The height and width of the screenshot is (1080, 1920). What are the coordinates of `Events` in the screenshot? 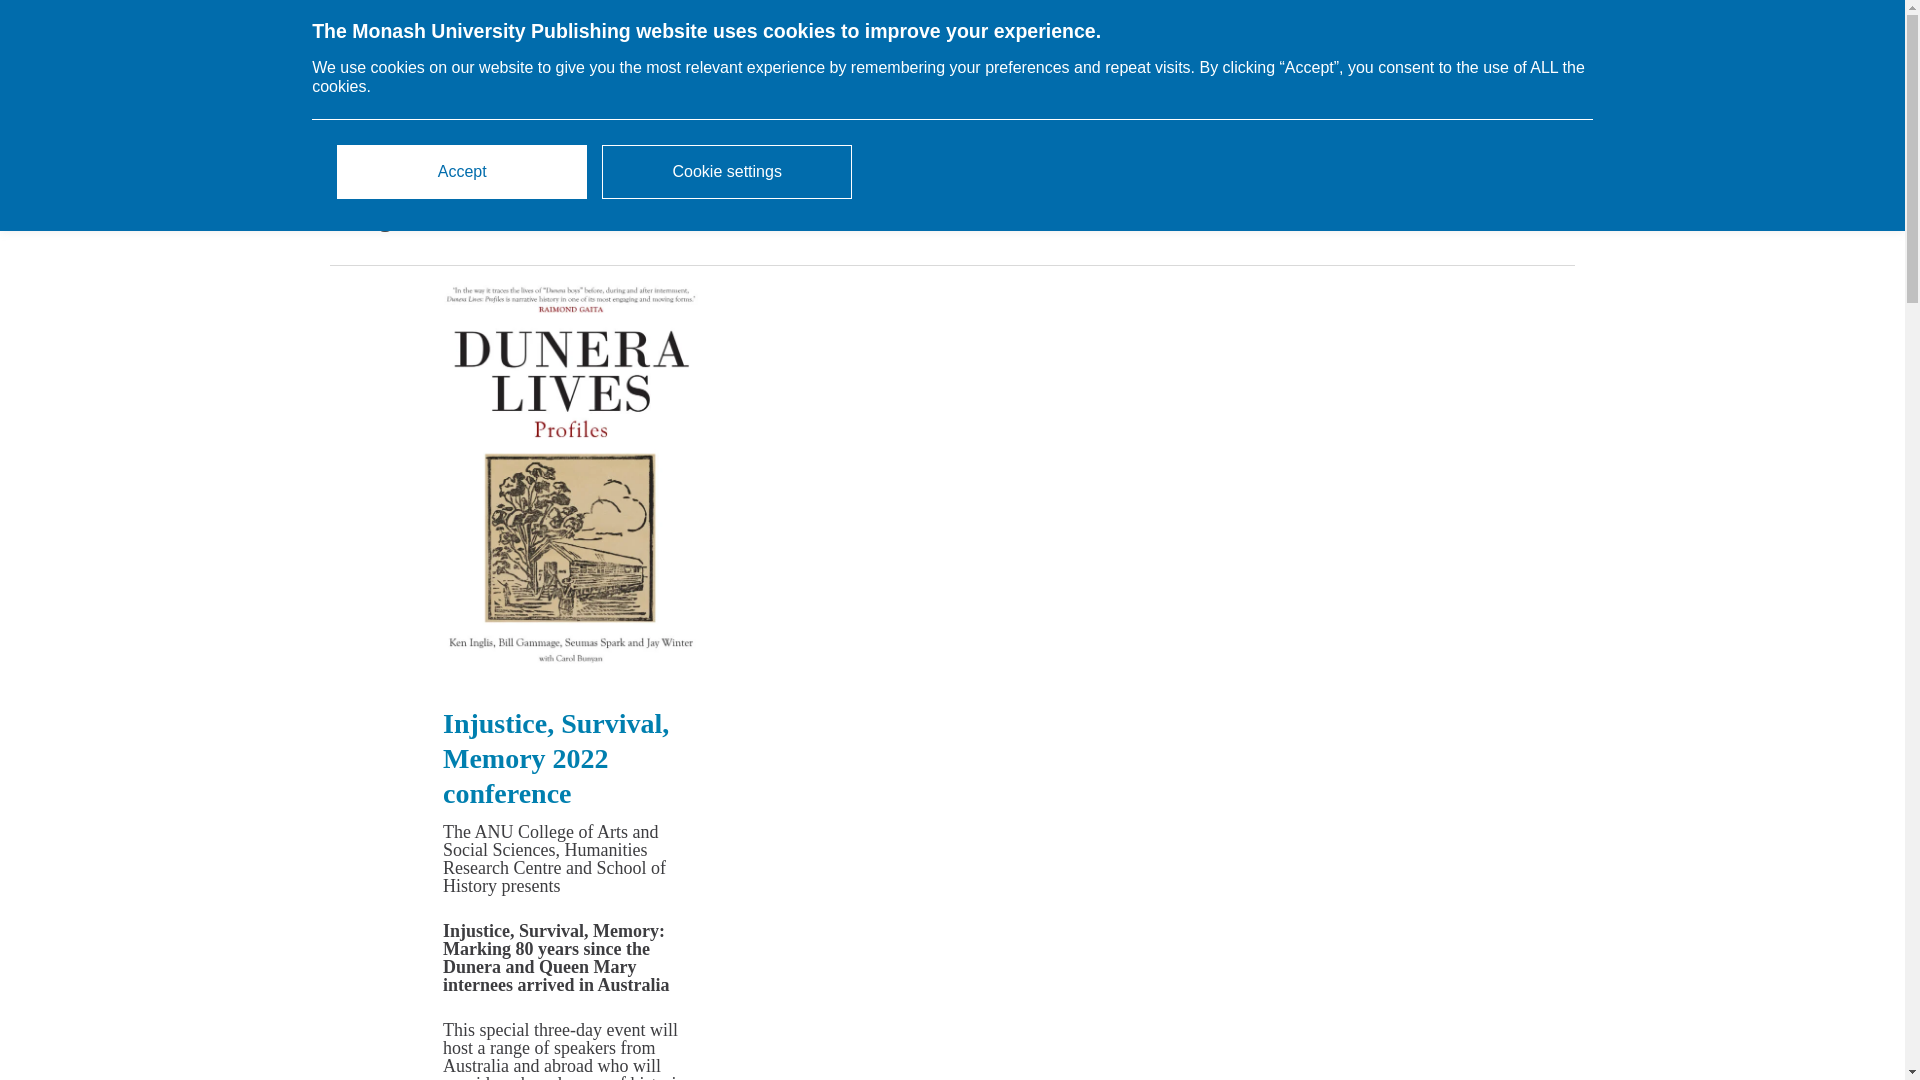 It's located at (708, 74).